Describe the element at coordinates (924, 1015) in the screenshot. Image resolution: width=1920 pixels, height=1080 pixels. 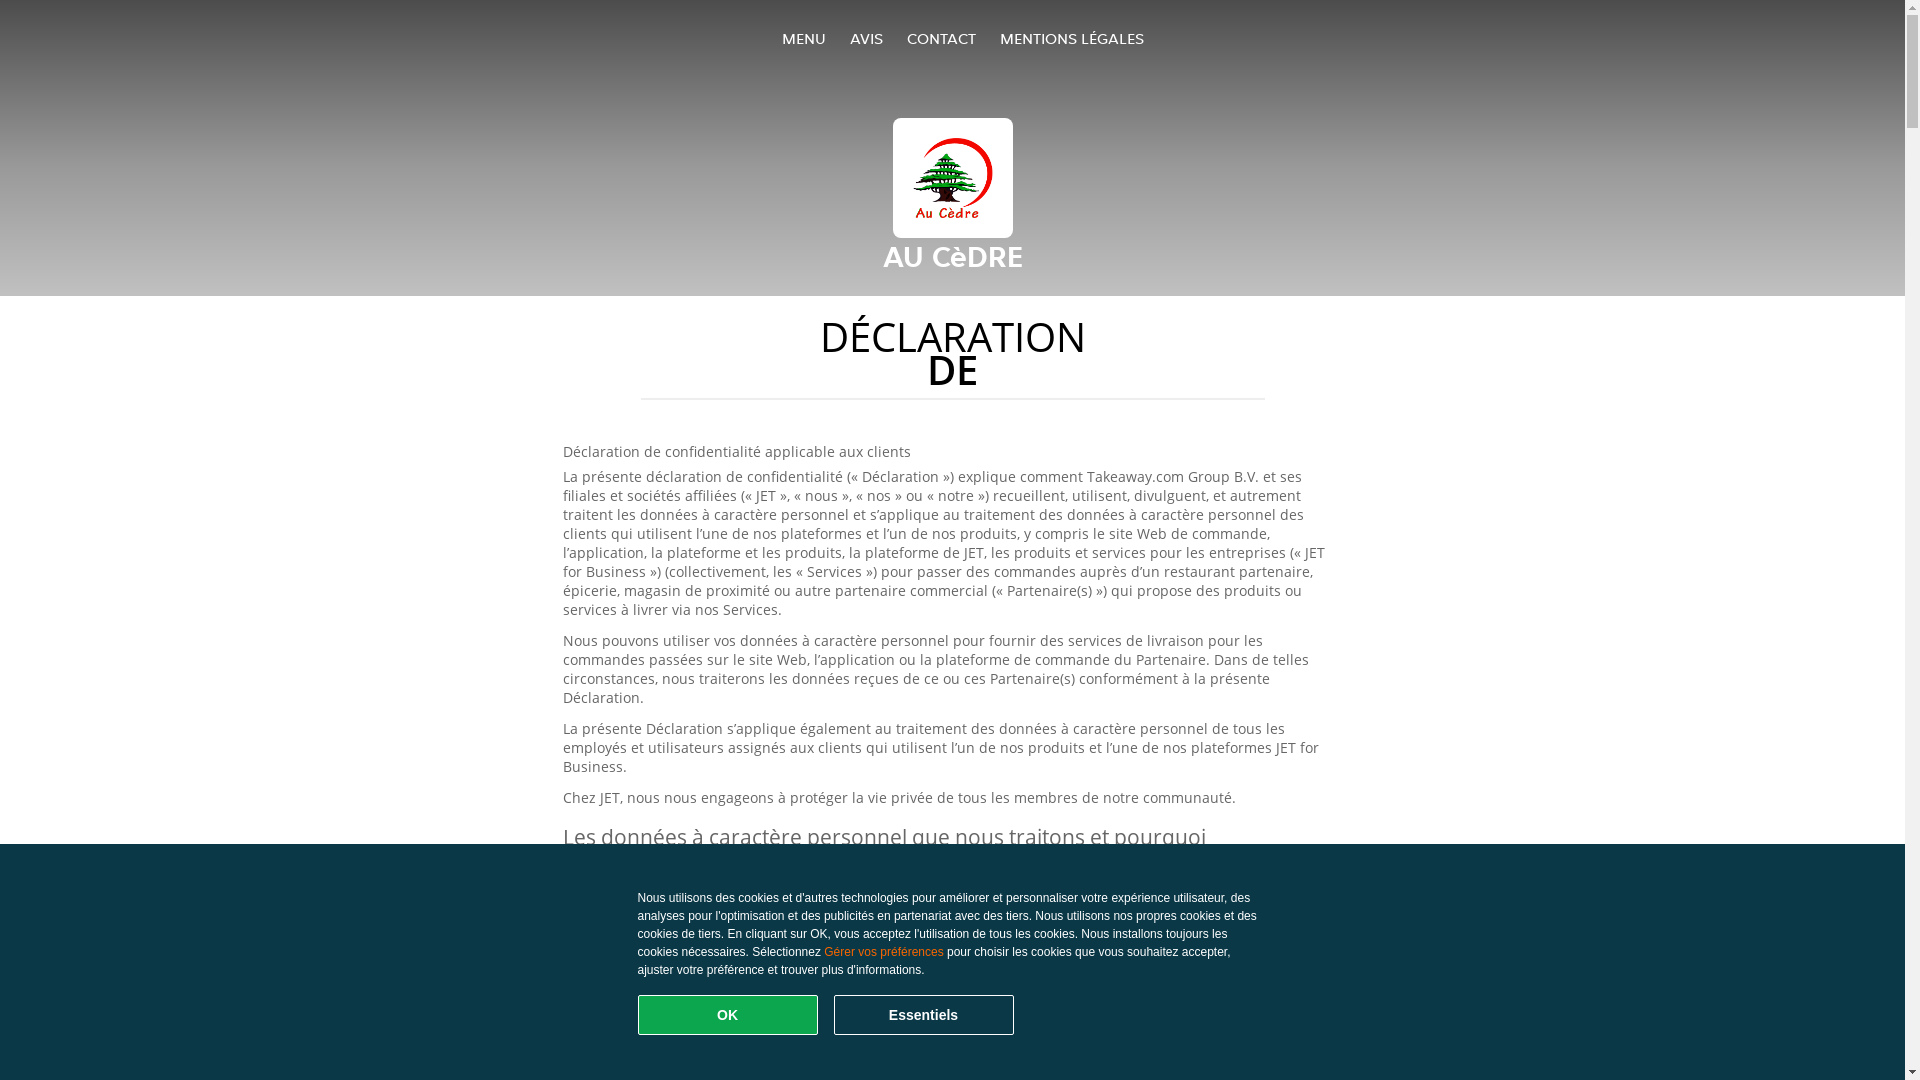
I see `Essentiels` at that location.